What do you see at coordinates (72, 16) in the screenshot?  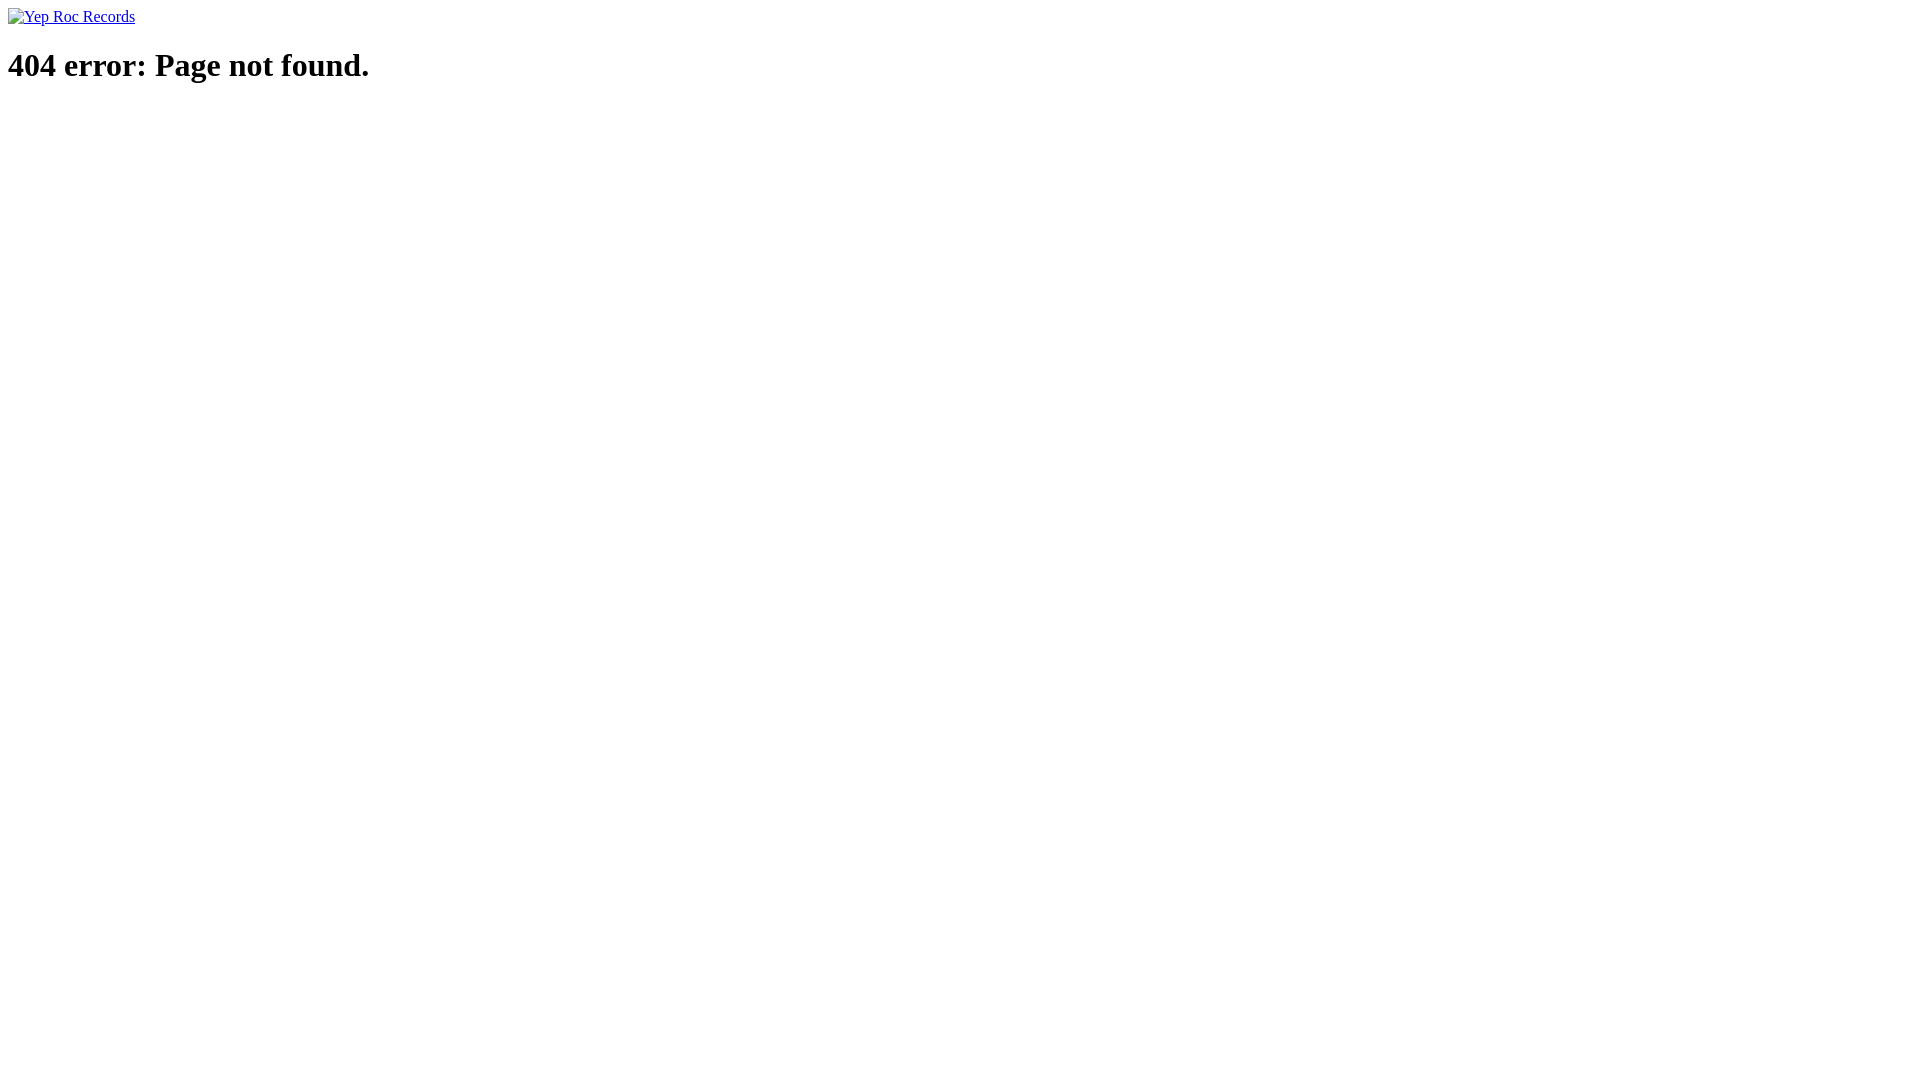 I see `Yep Roc Records` at bounding box center [72, 16].